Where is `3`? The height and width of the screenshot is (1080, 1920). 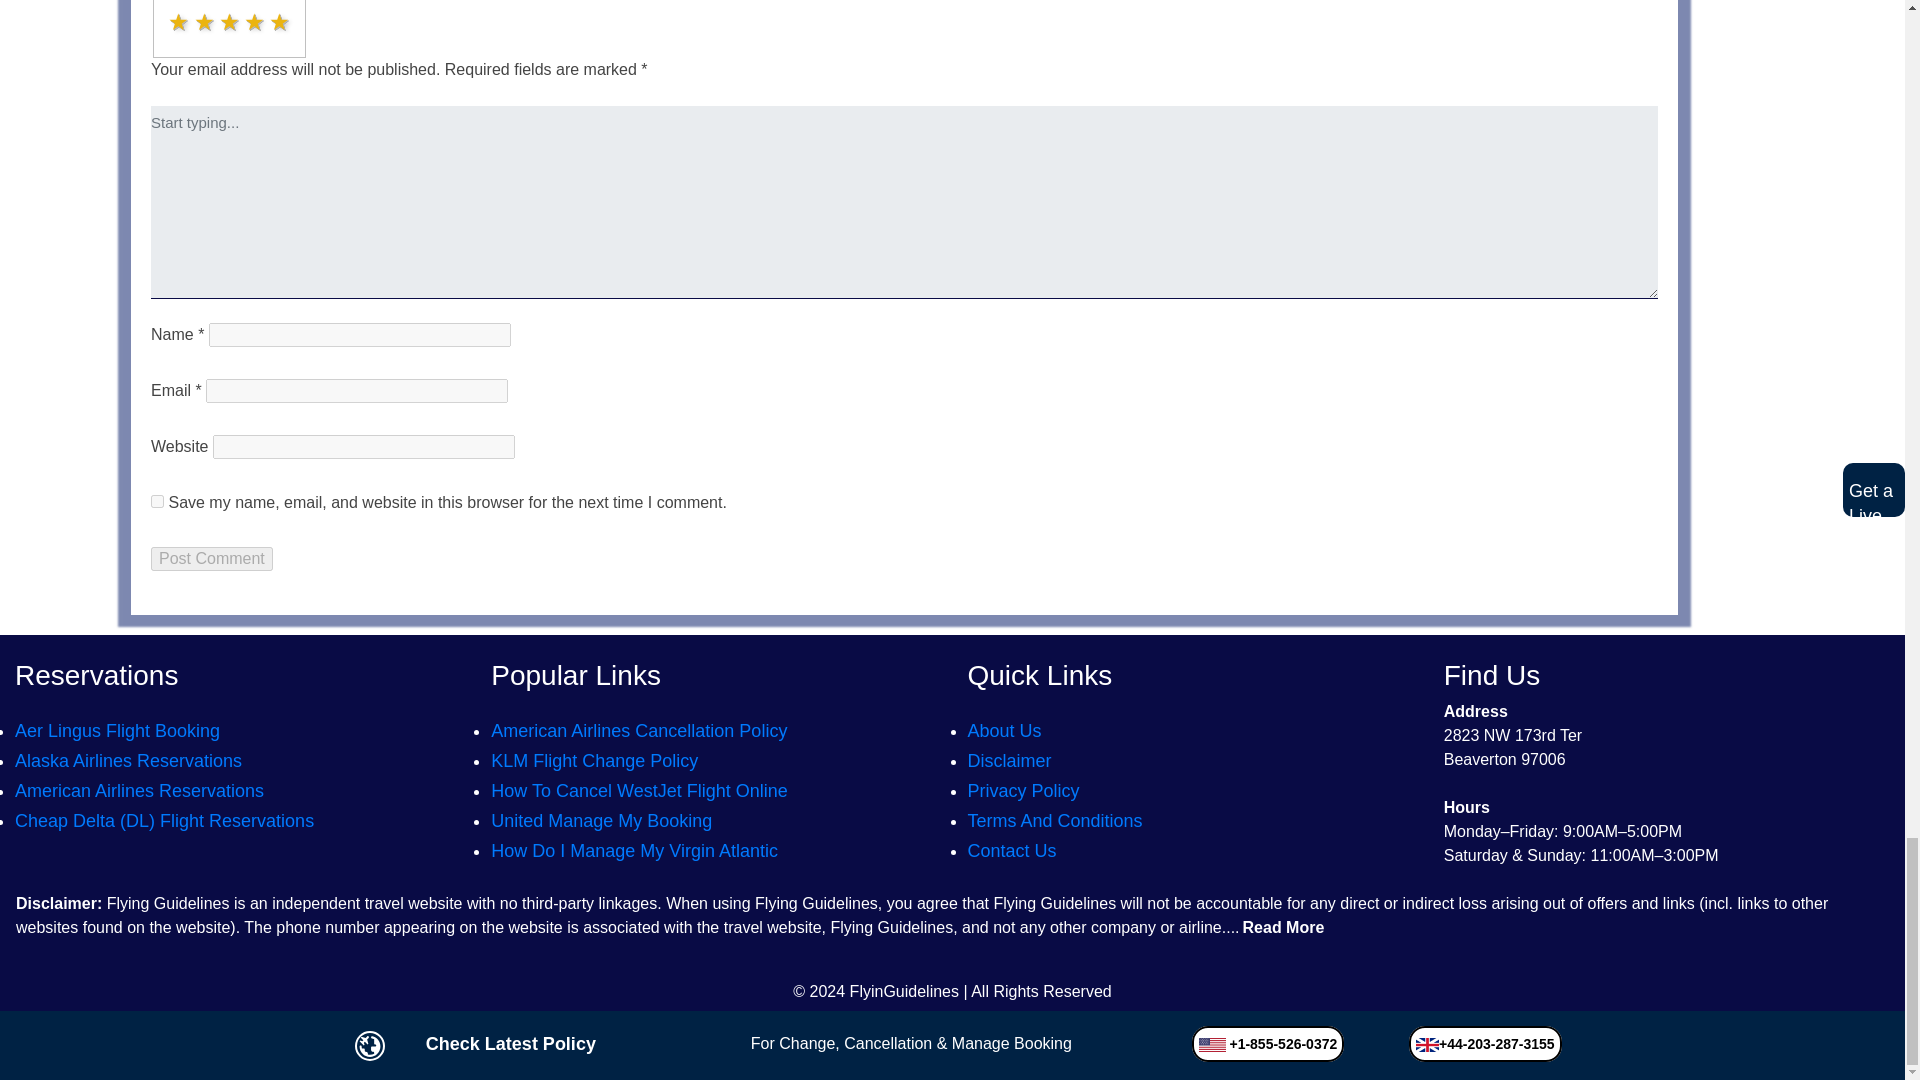
3 is located at coordinates (170, 14).